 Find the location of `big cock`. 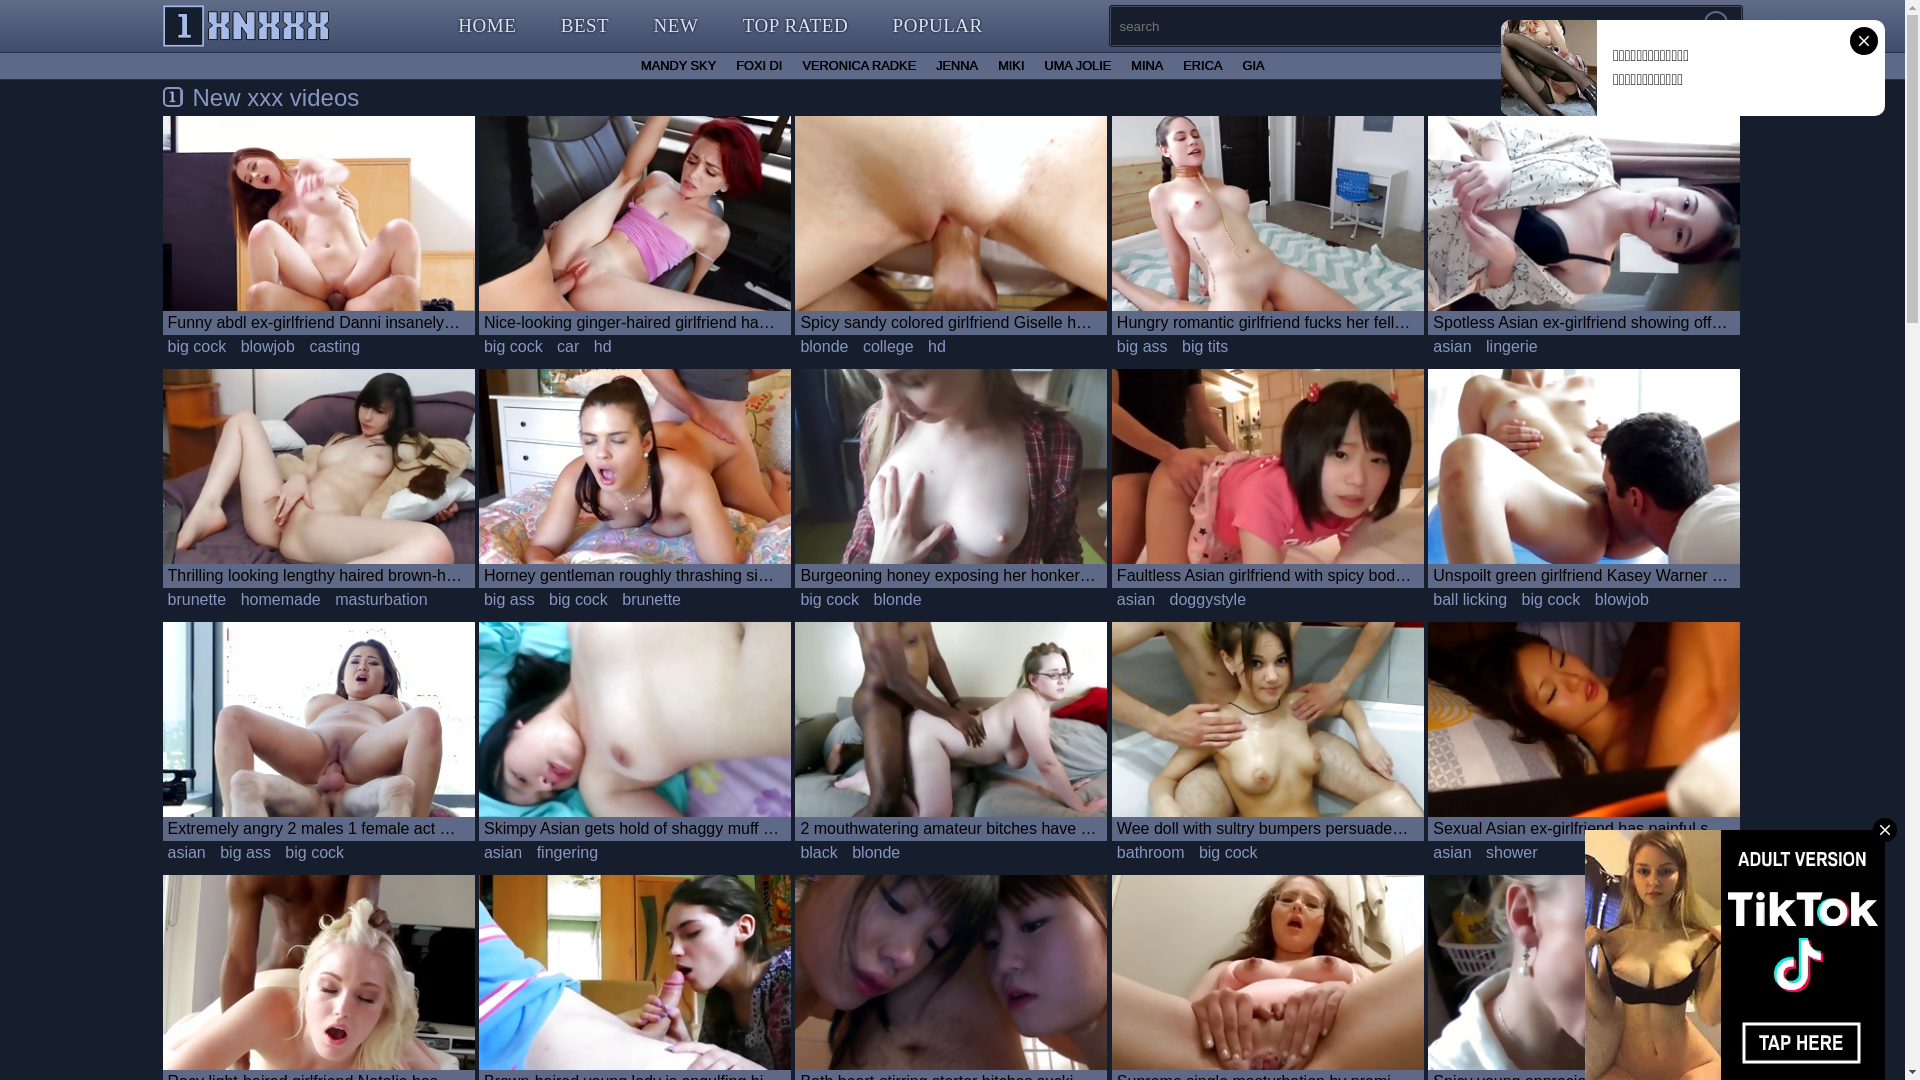

big cock is located at coordinates (830, 600).